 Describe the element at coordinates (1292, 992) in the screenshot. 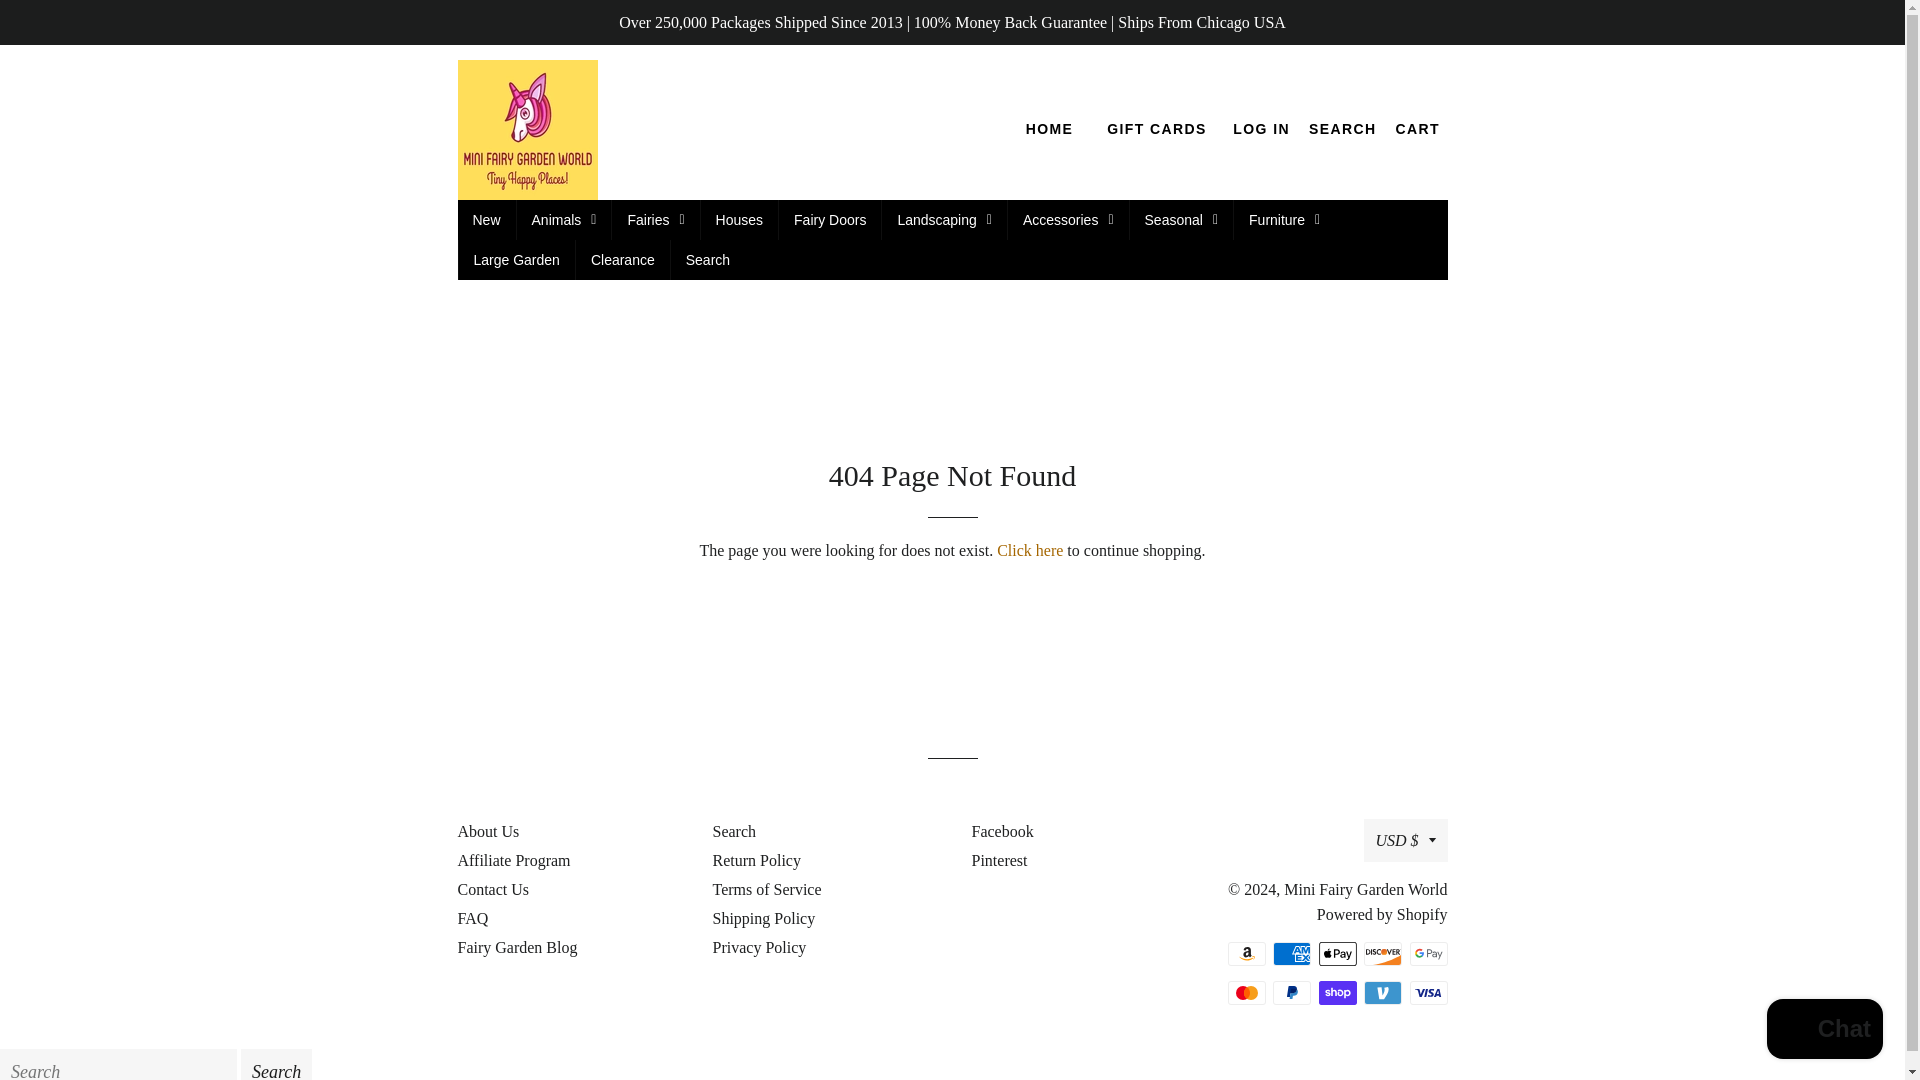

I see `PayPal` at that location.